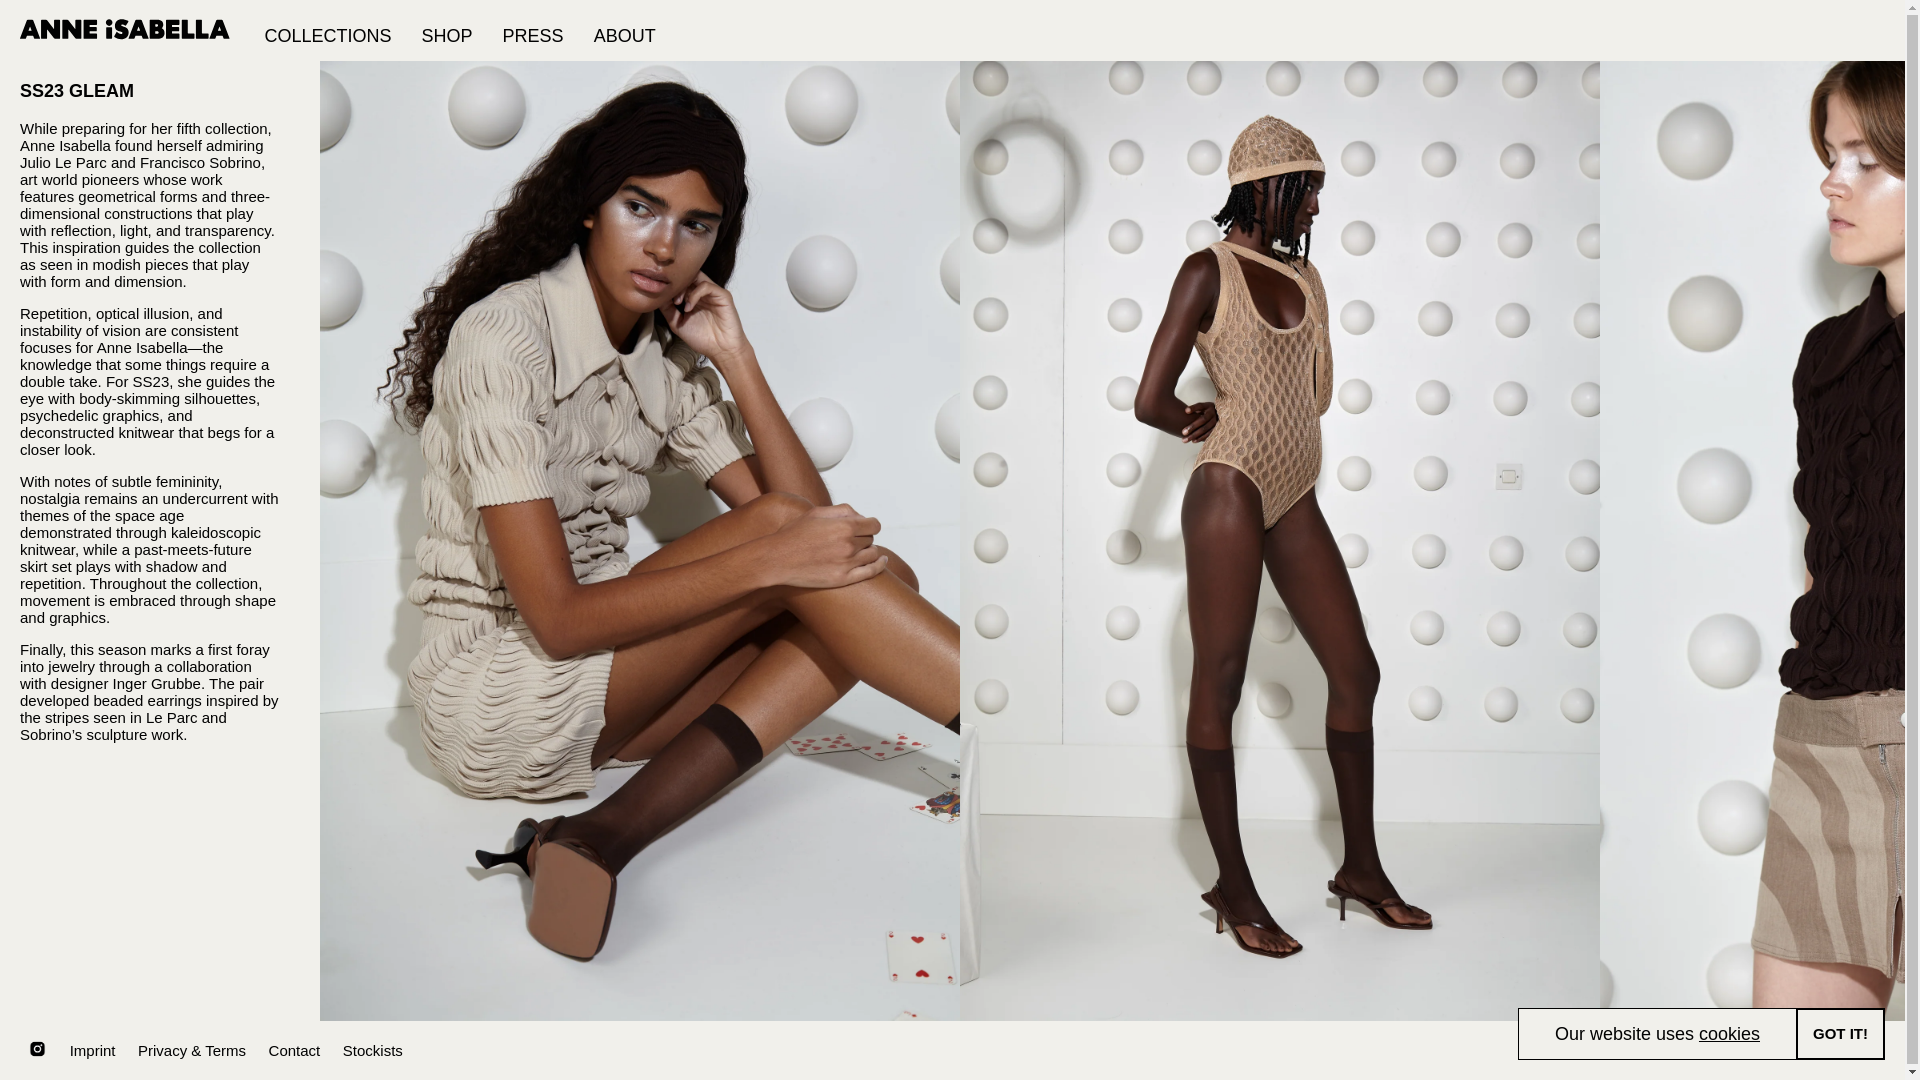 The image size is (1920, 1080). Describe the element at coordinates (328, 30) in the screenshot. I see `COLLECTIONS` at that location.